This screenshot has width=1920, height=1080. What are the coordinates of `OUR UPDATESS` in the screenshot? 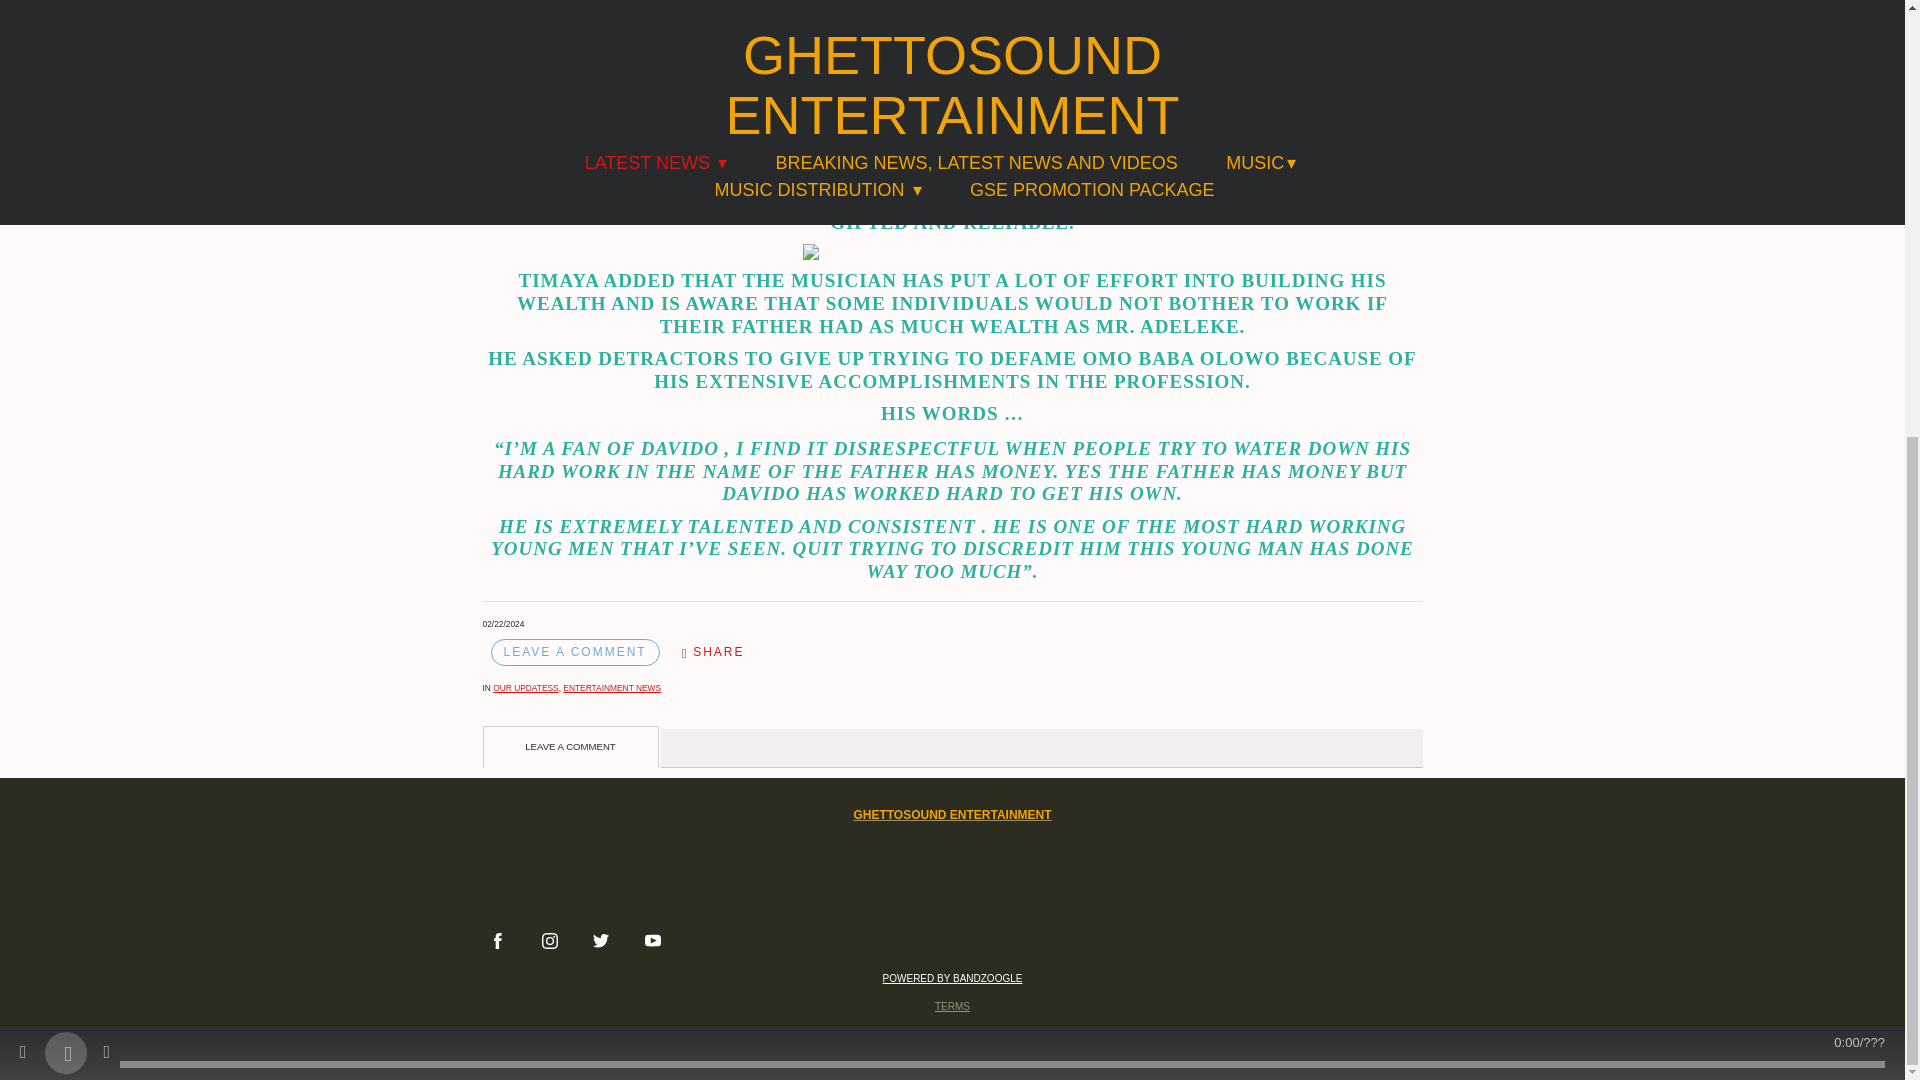 It's located at (526, 688).